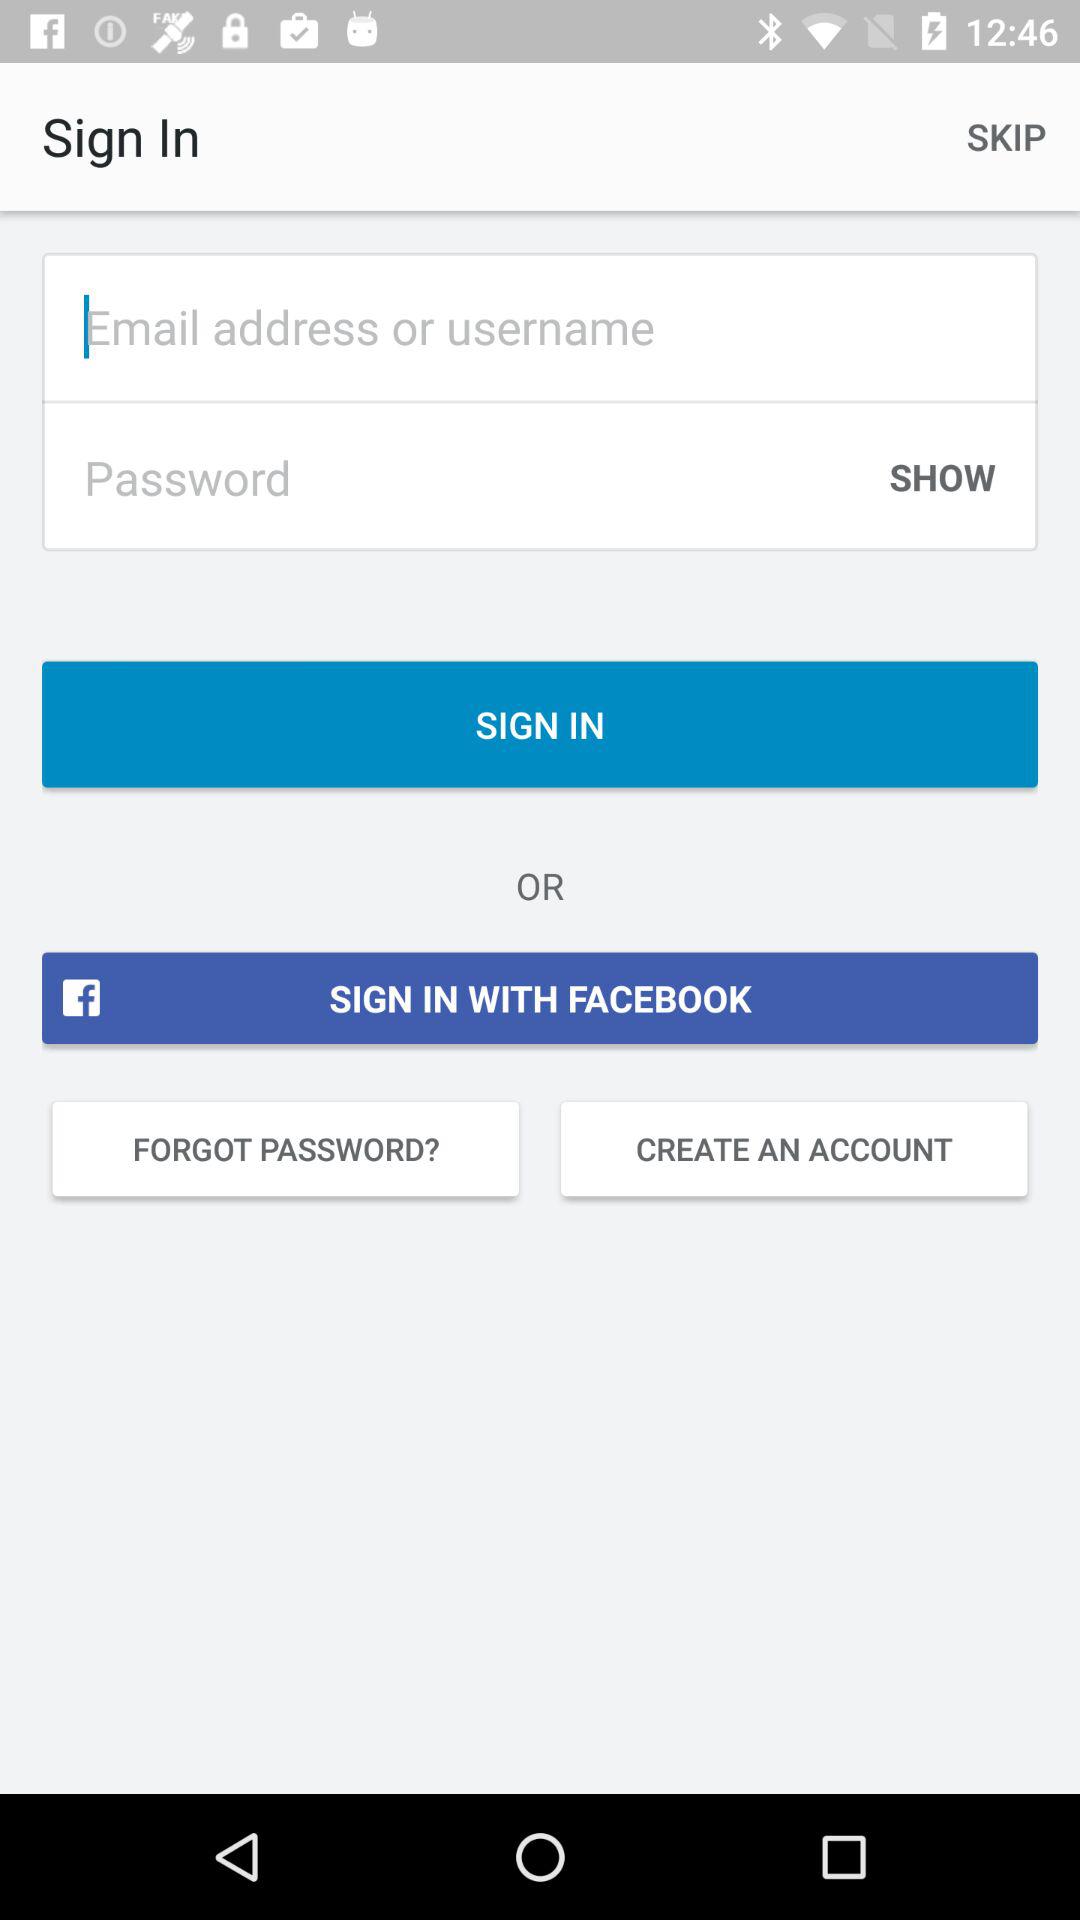 Image resolution: width=1080 pixels, height=1920 pixels. What do you see at coordinates (942, 487) in the screenshot?
I see `scroll until show` at bounding box center [942, 487].